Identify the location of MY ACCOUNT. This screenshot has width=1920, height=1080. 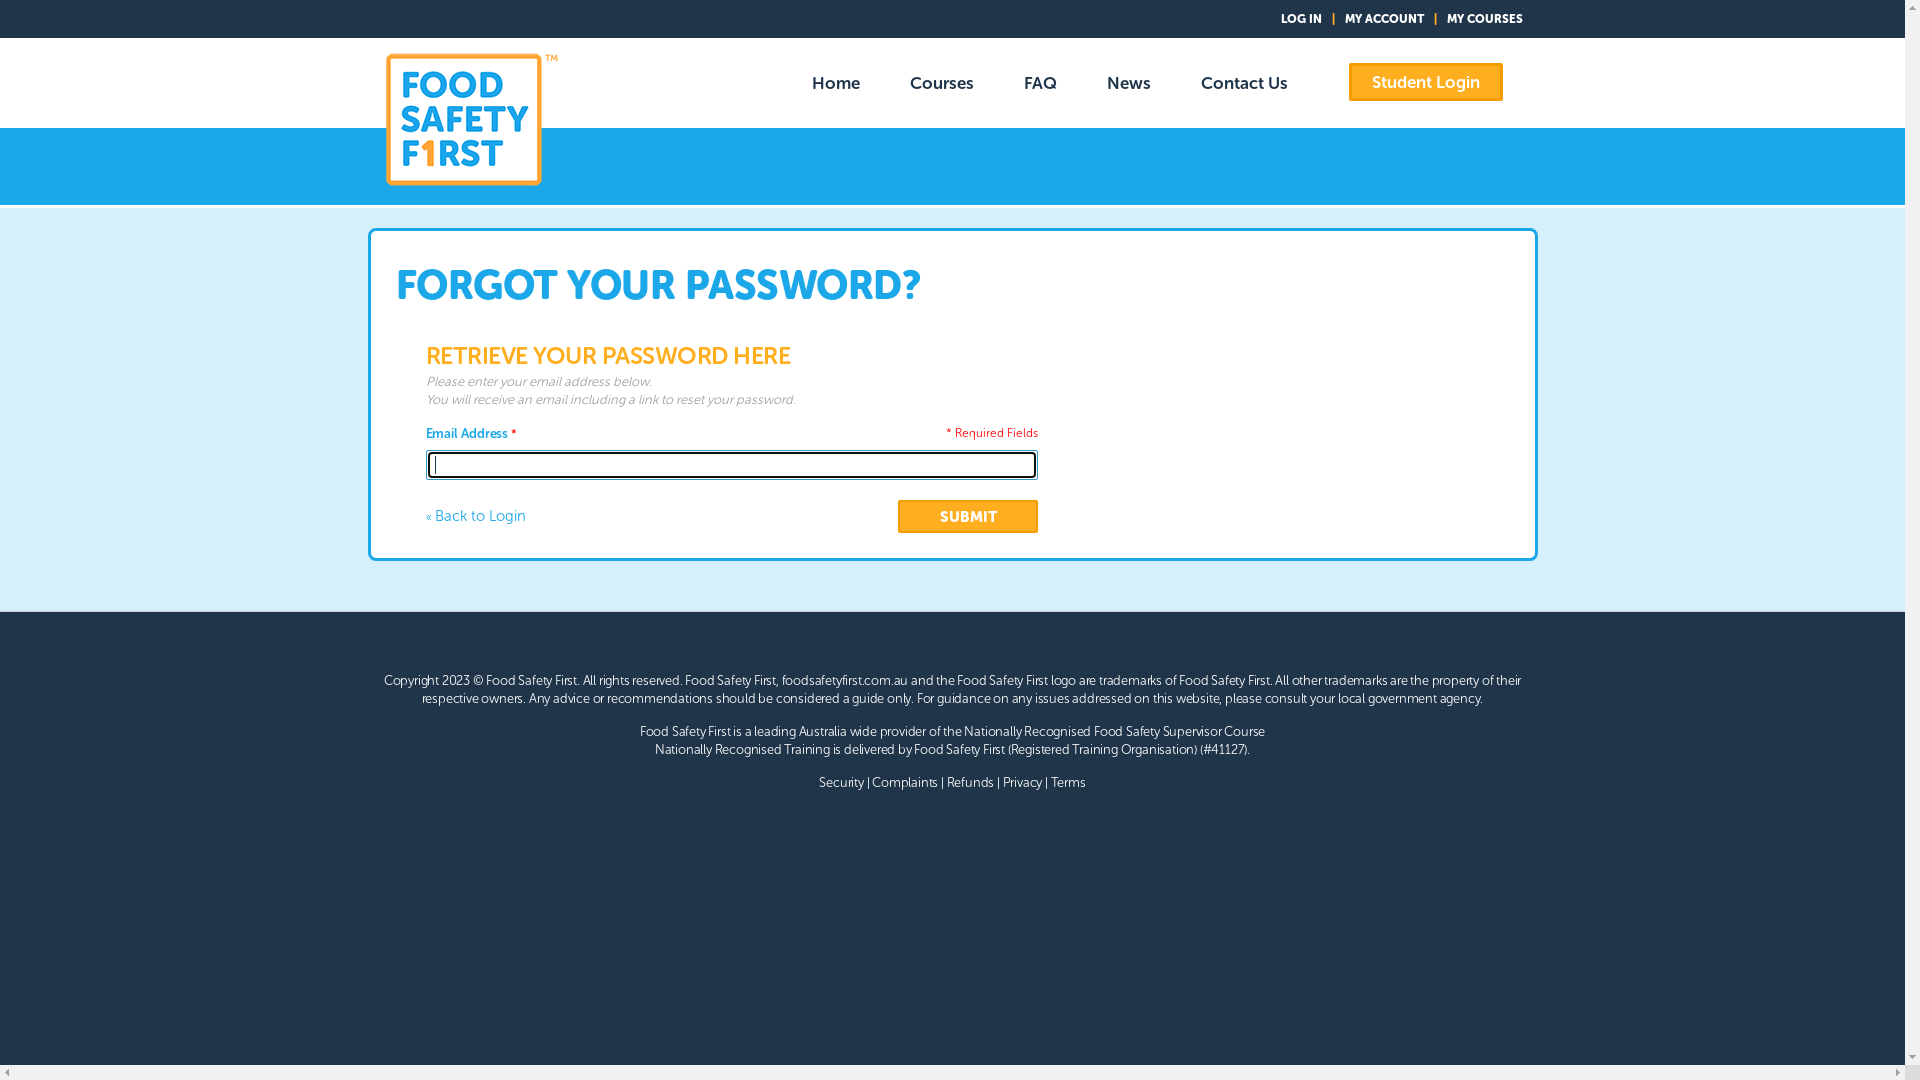
(1384, 19).